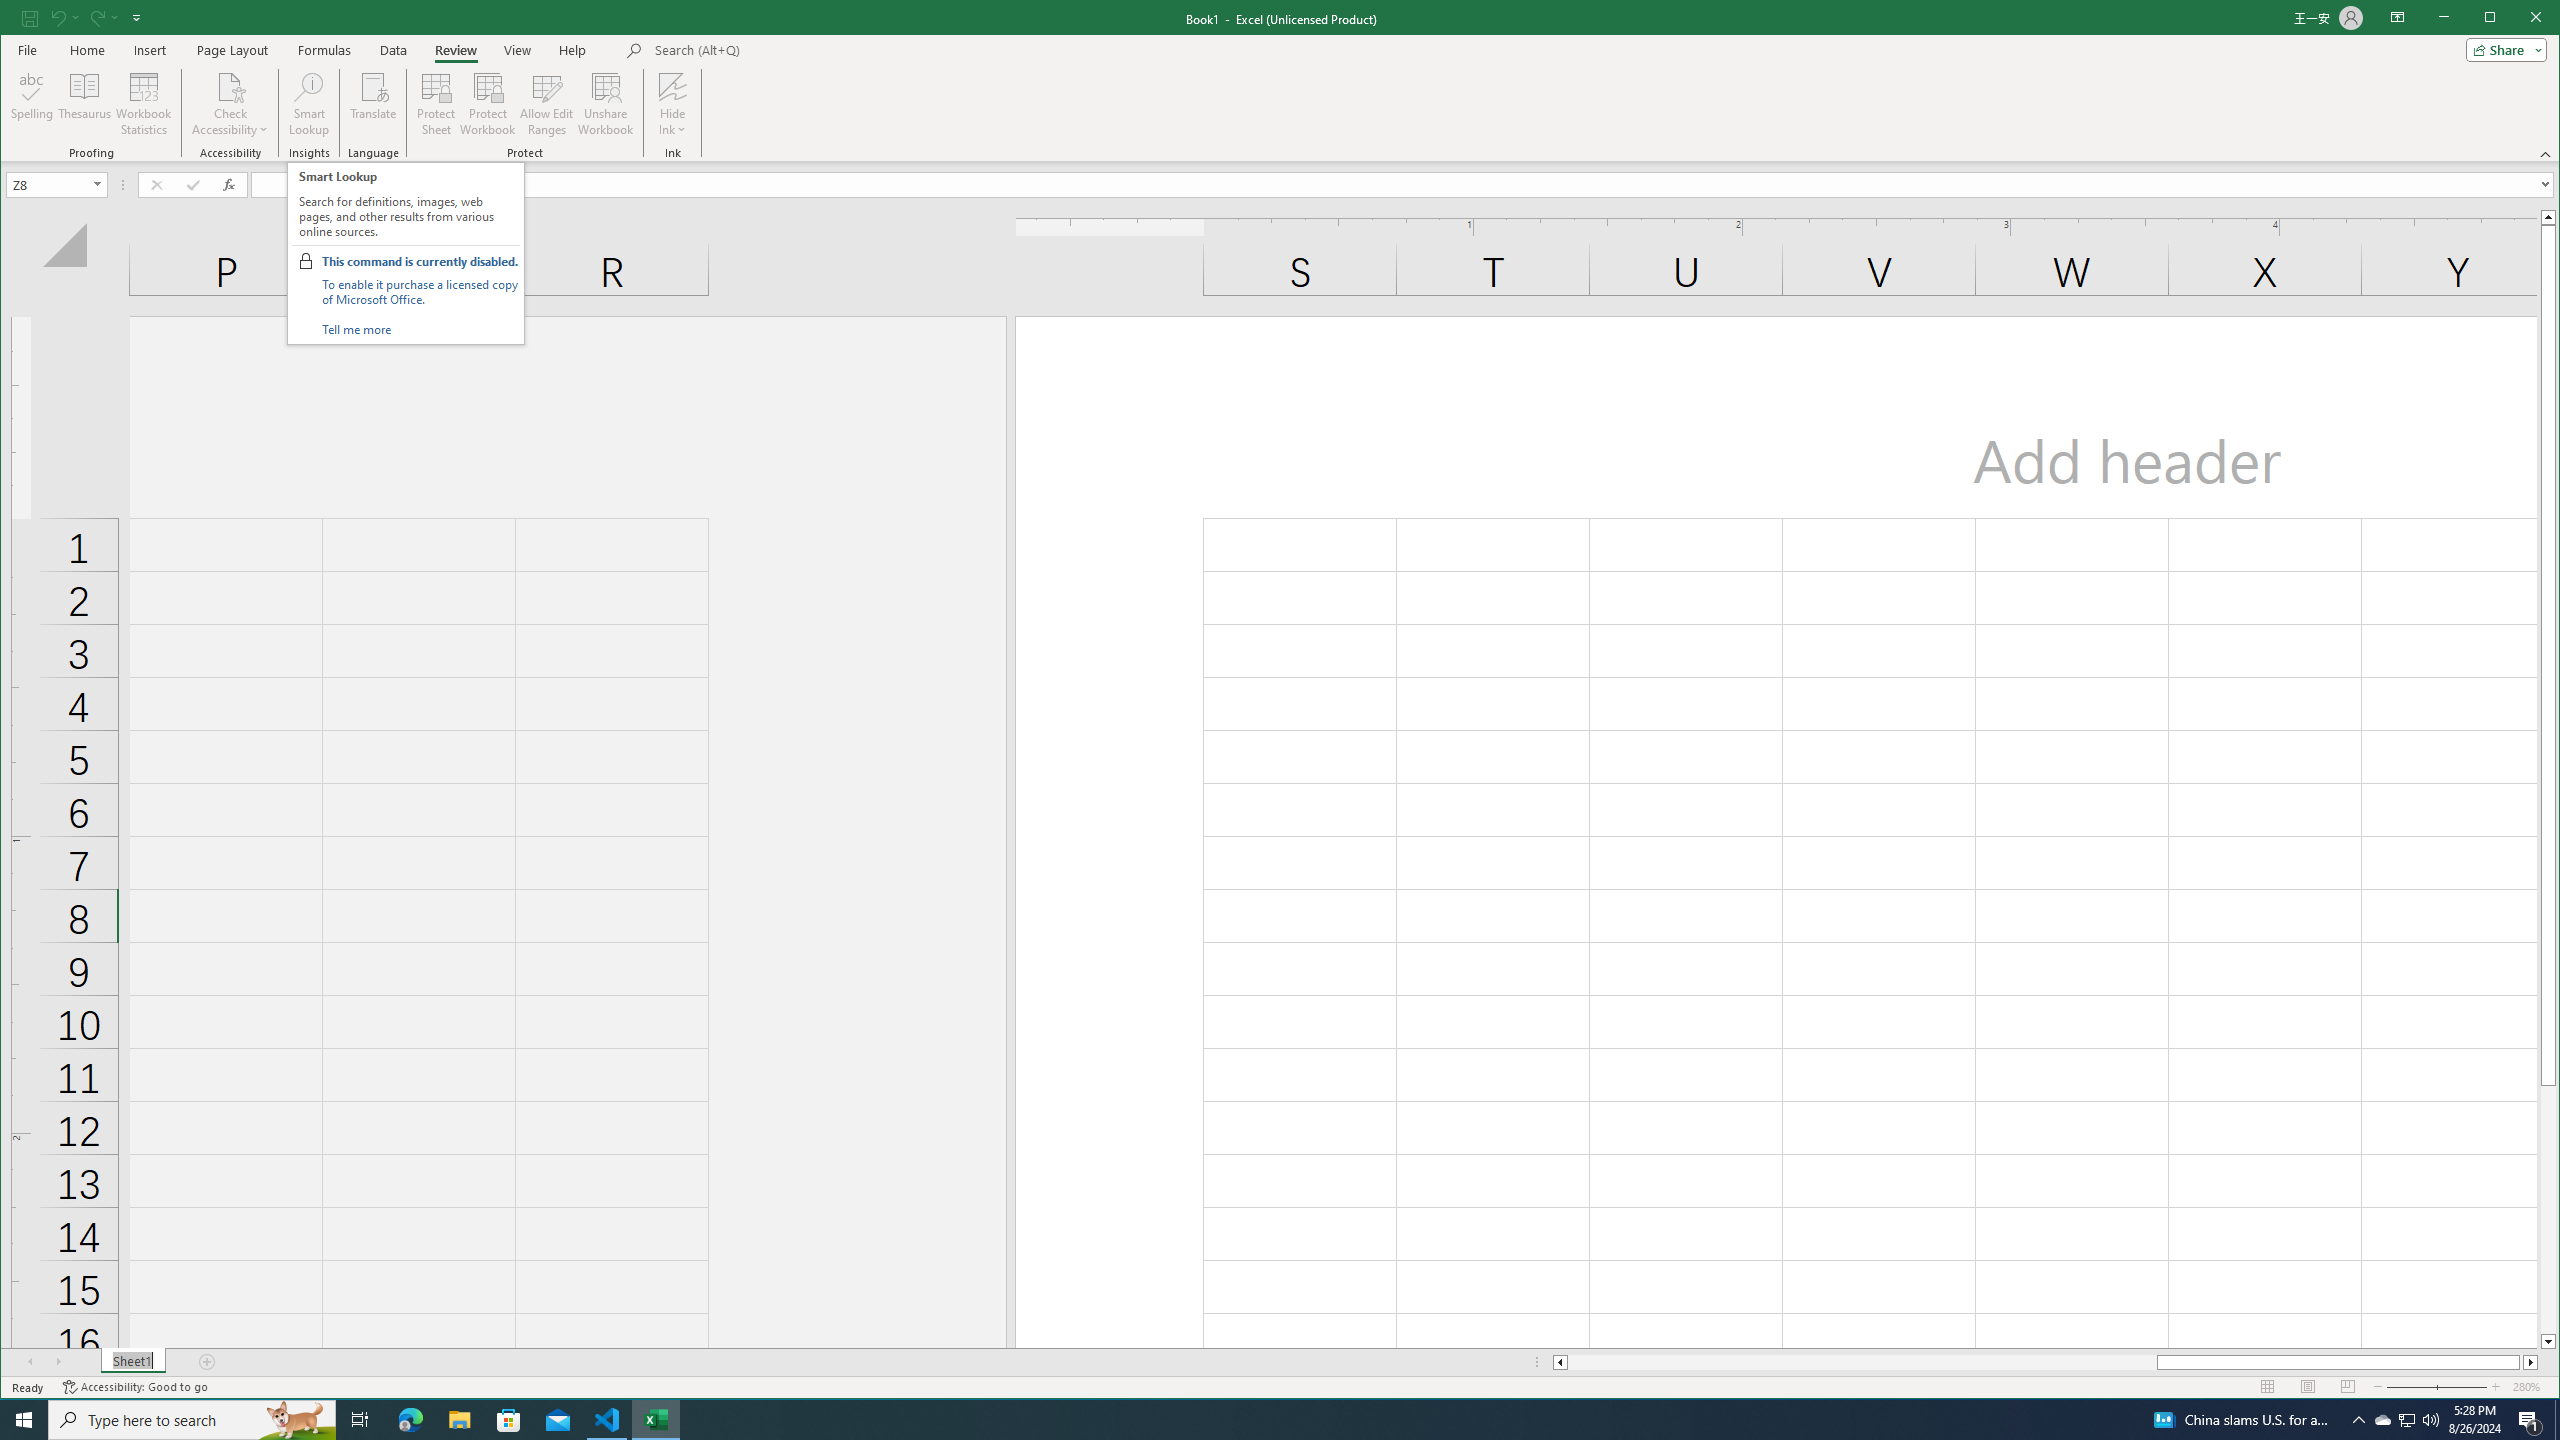 Image resolution: width=2560 pixels, height=1440 pixels. What do you see at coordinates (192, 1420) in the screenshot?
I see `Type here to search` at bounding box center [192, 1420].